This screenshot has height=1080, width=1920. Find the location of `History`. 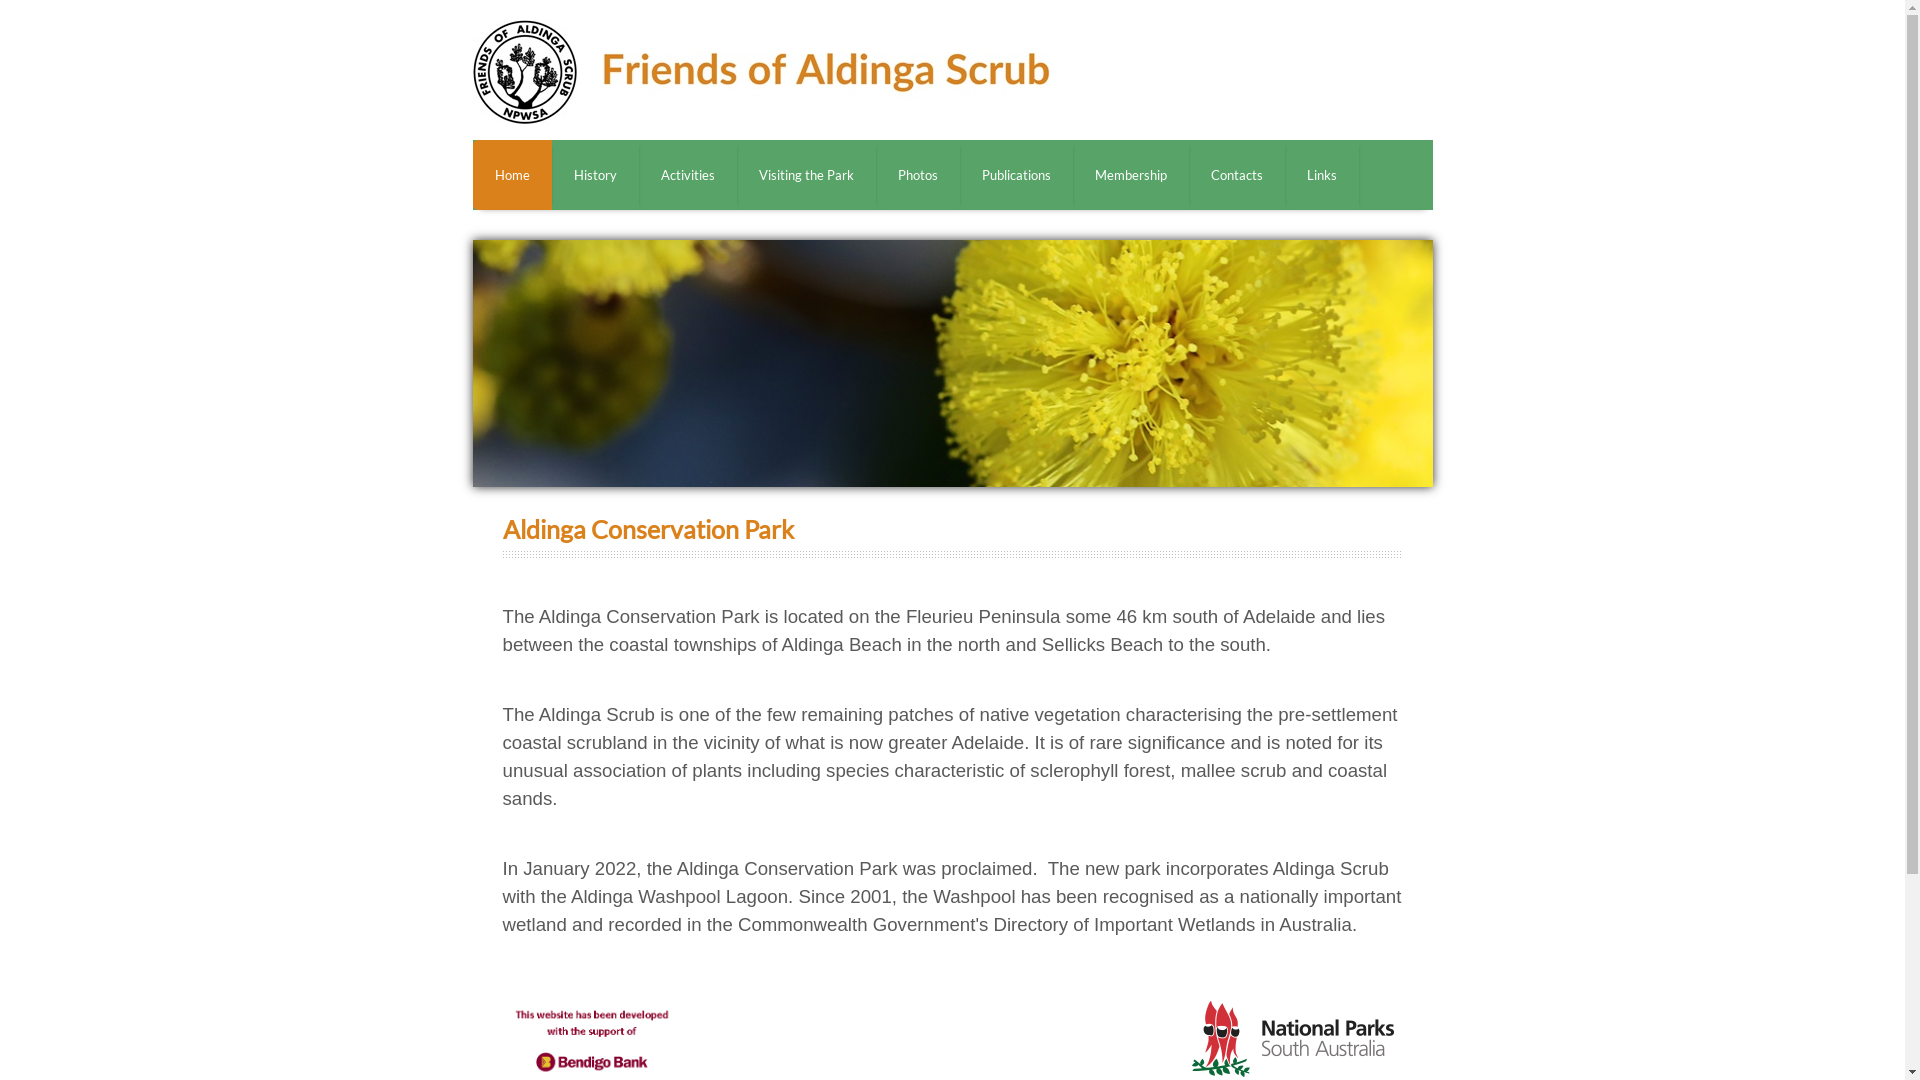

History is located at coordinates (596, 175).